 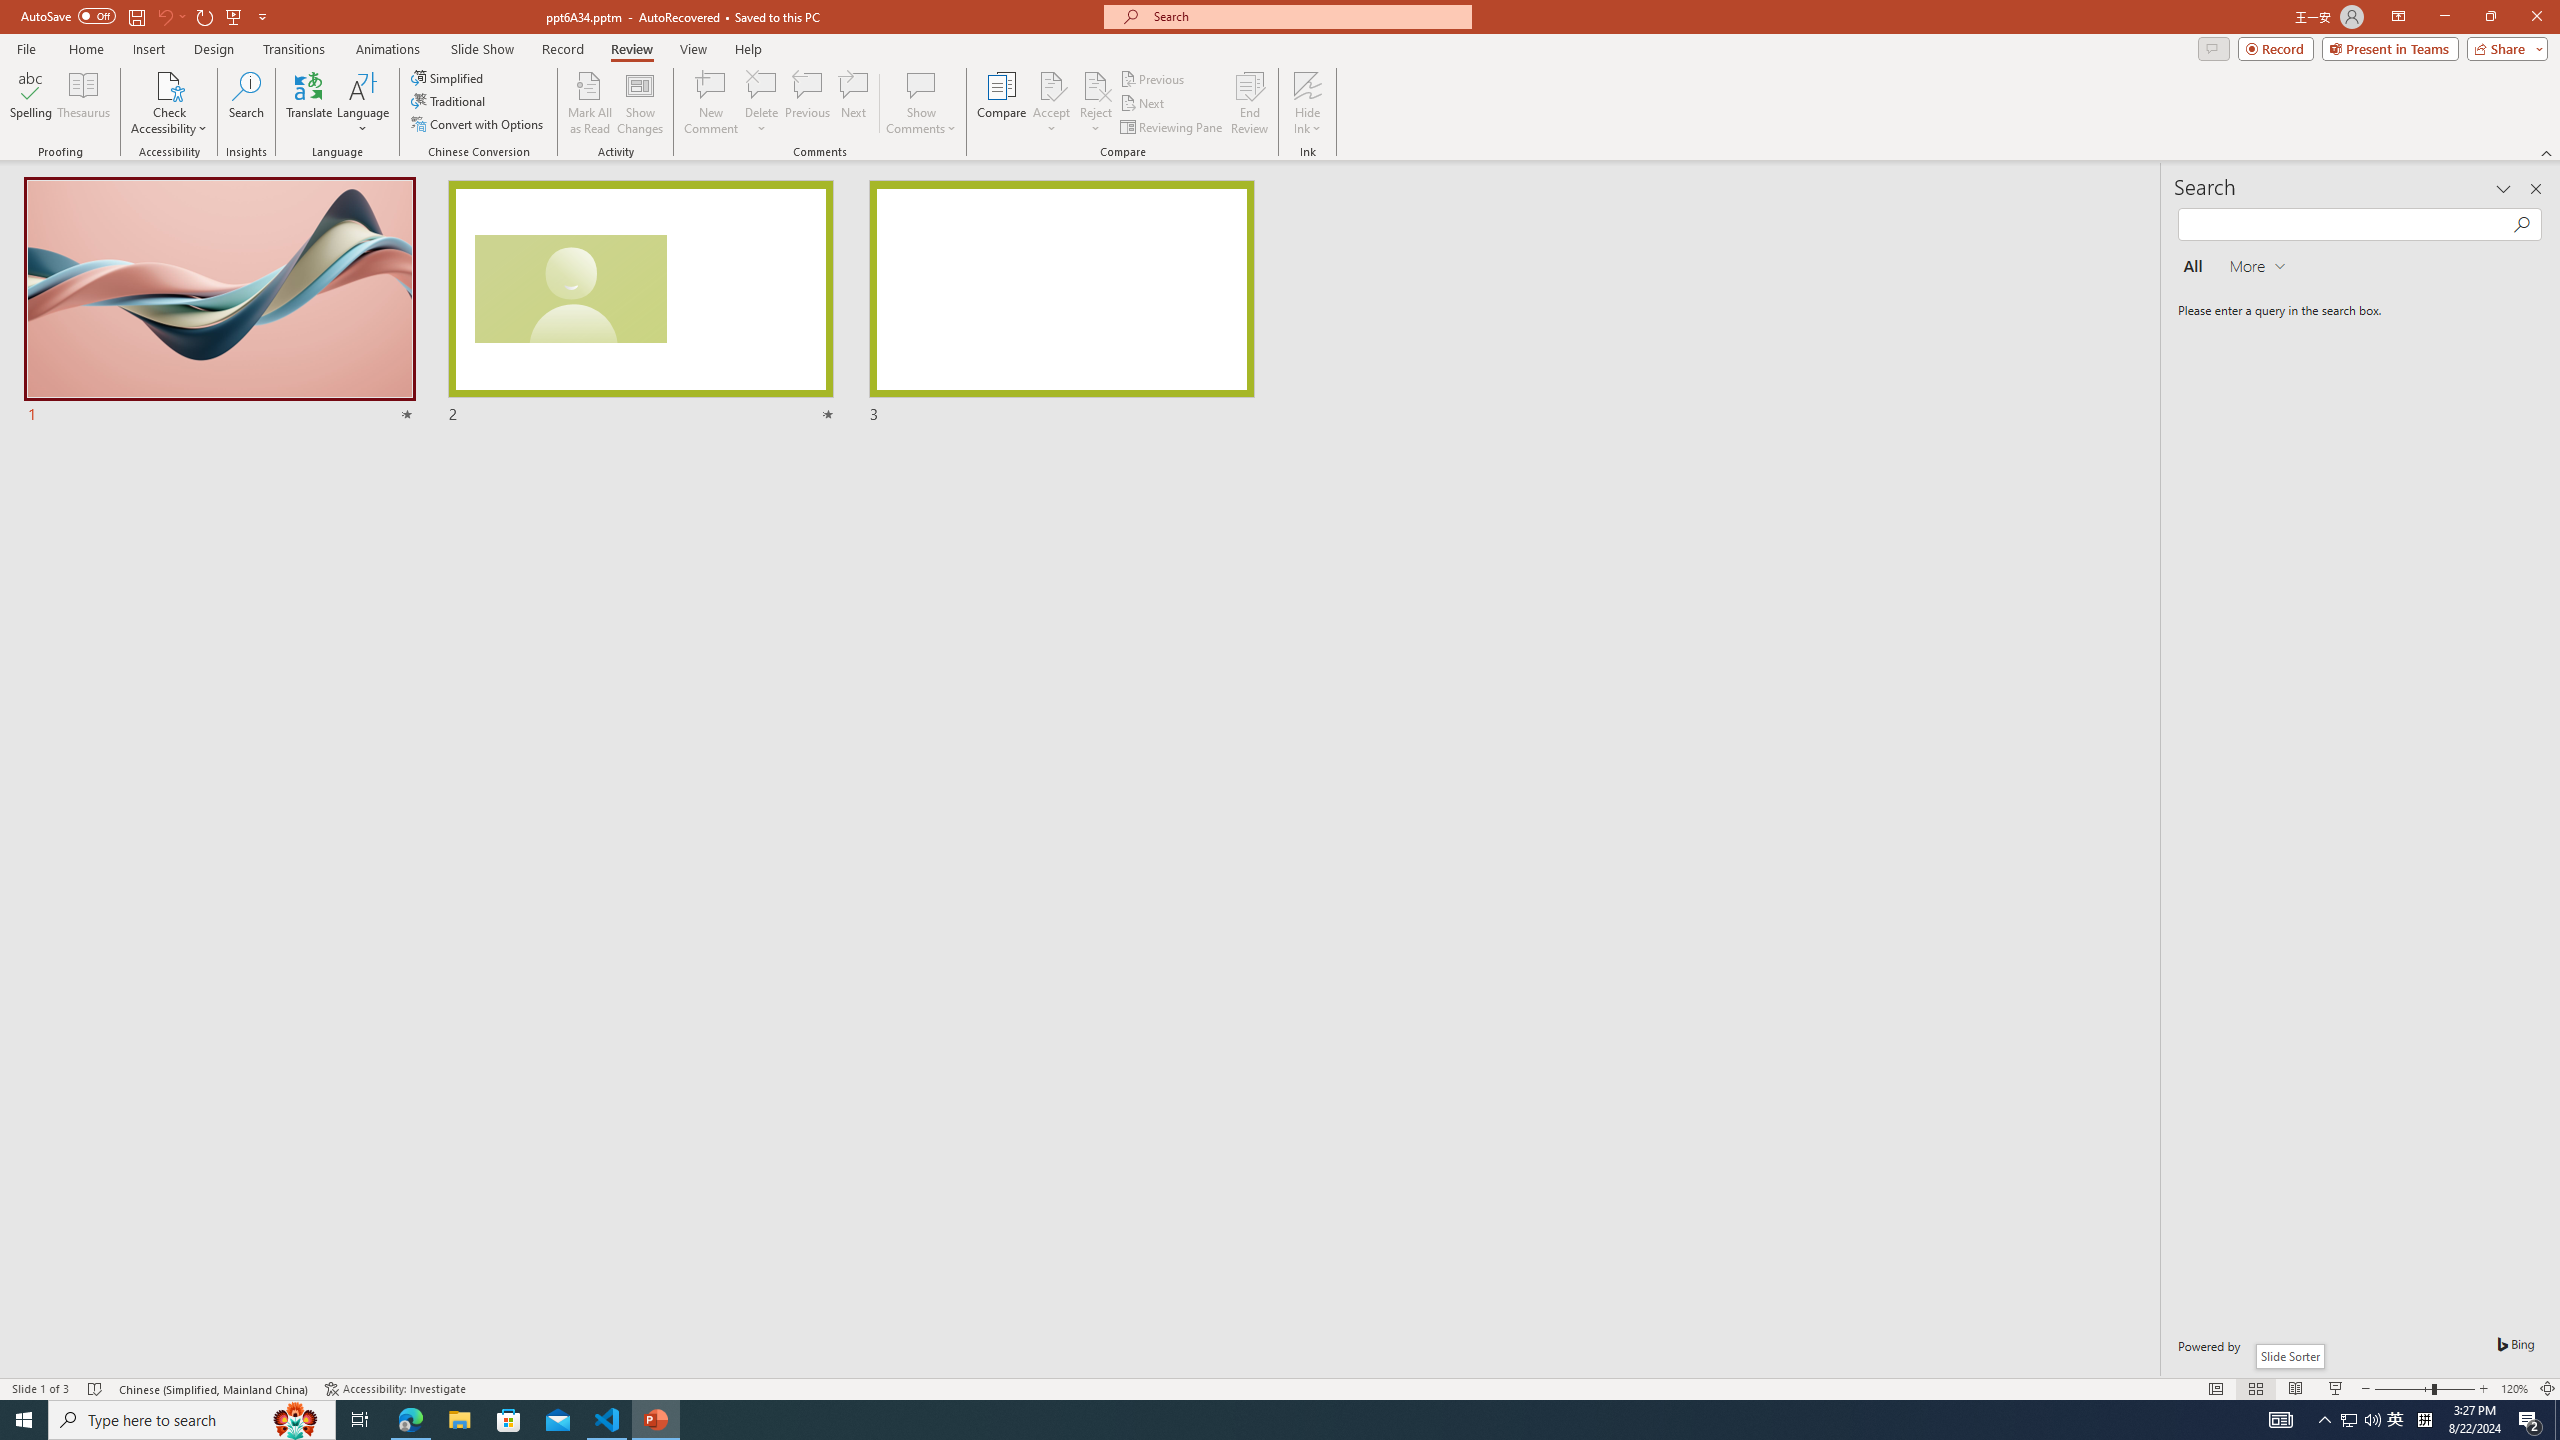 I want to click on Present in Teams, so click(x=2390, y=48).